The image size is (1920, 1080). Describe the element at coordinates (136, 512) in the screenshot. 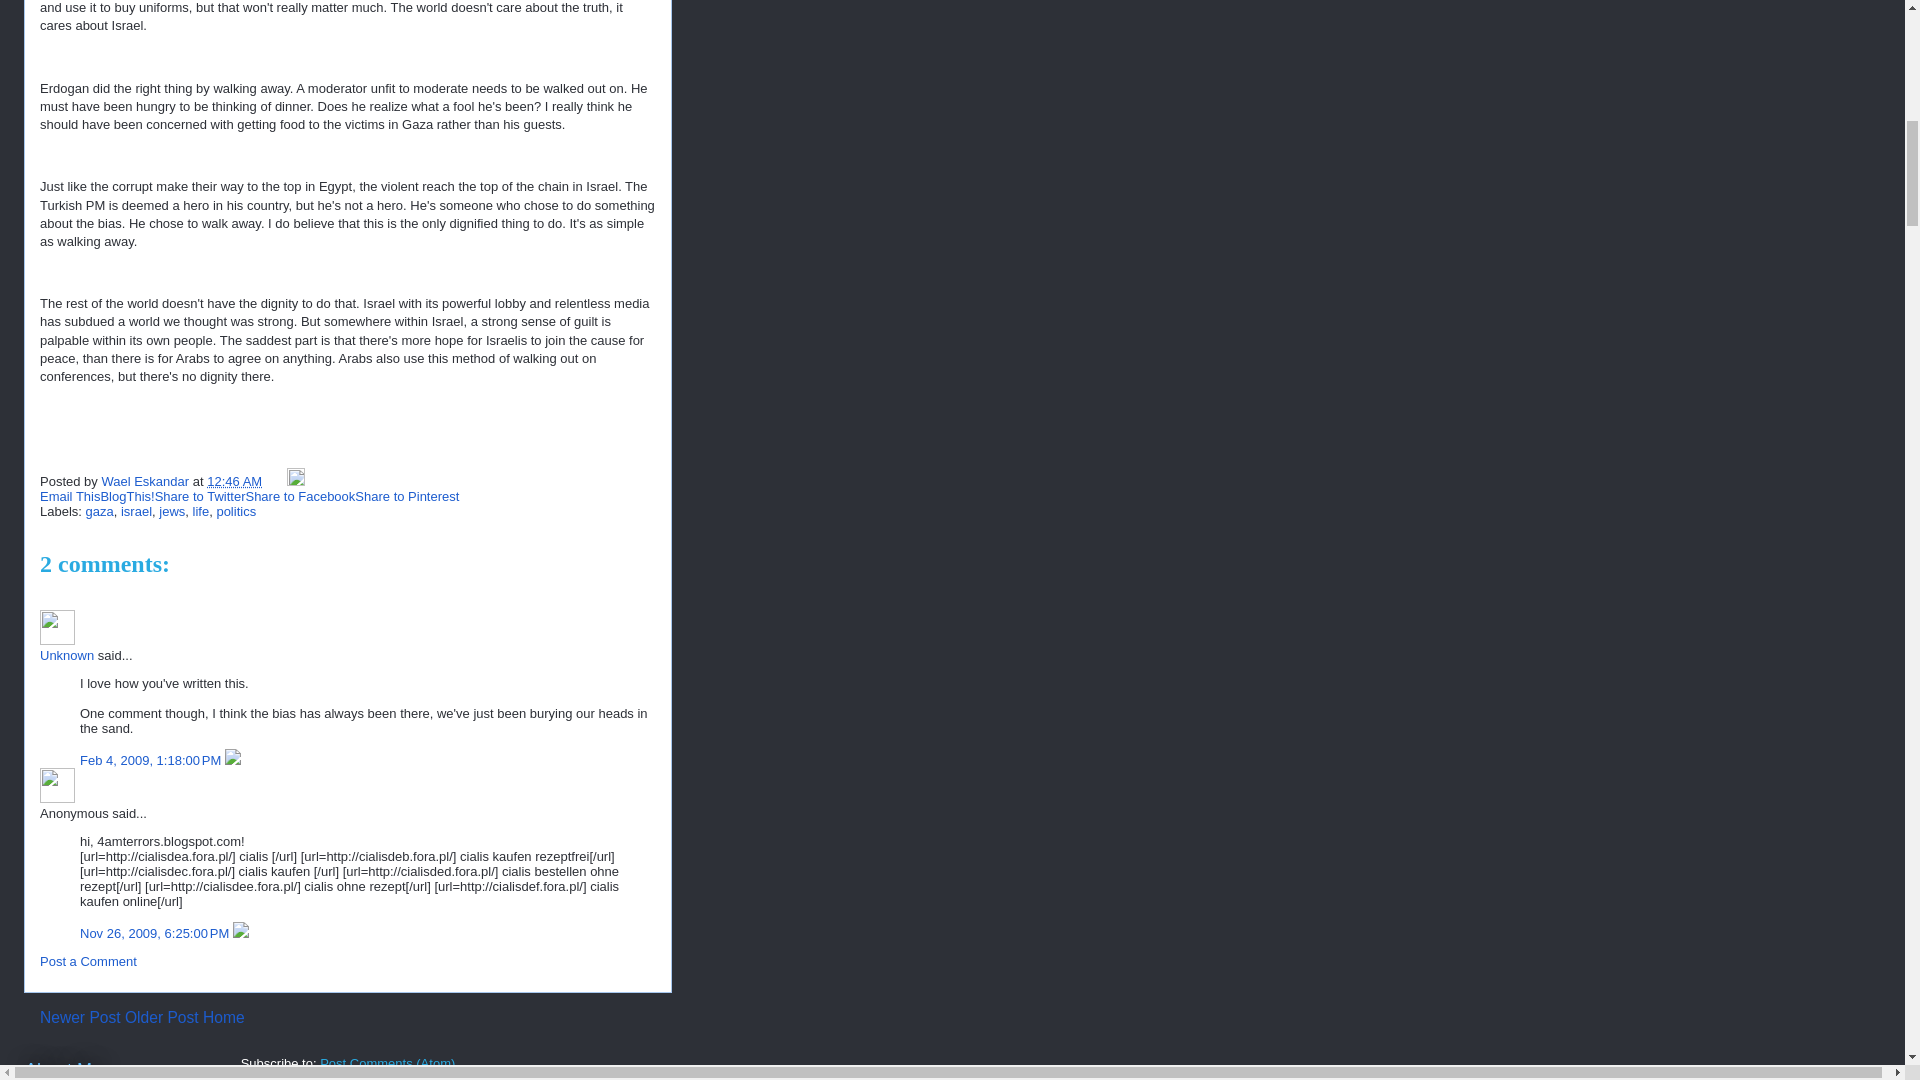

I see `israel` at that location.